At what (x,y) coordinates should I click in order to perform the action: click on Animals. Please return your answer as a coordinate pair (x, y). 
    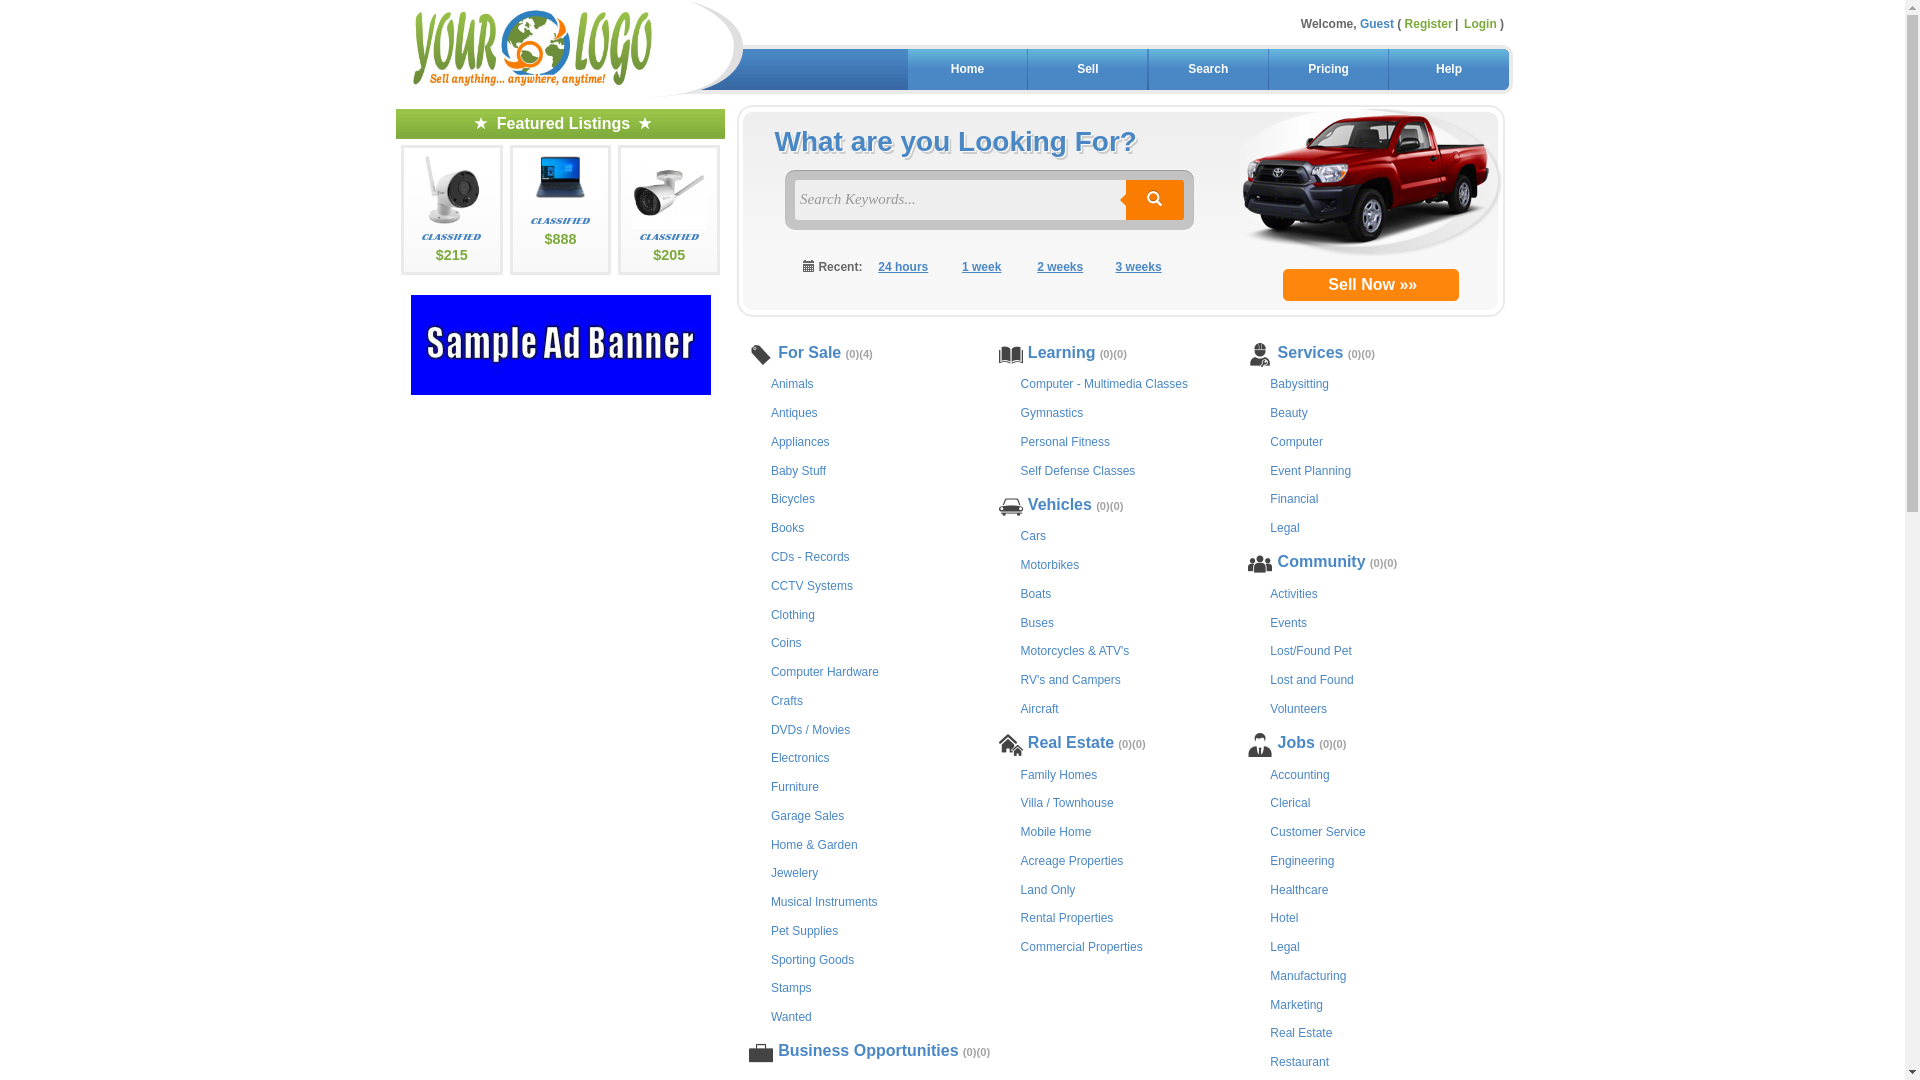
    Looking at the image, I should click on (792, 382).